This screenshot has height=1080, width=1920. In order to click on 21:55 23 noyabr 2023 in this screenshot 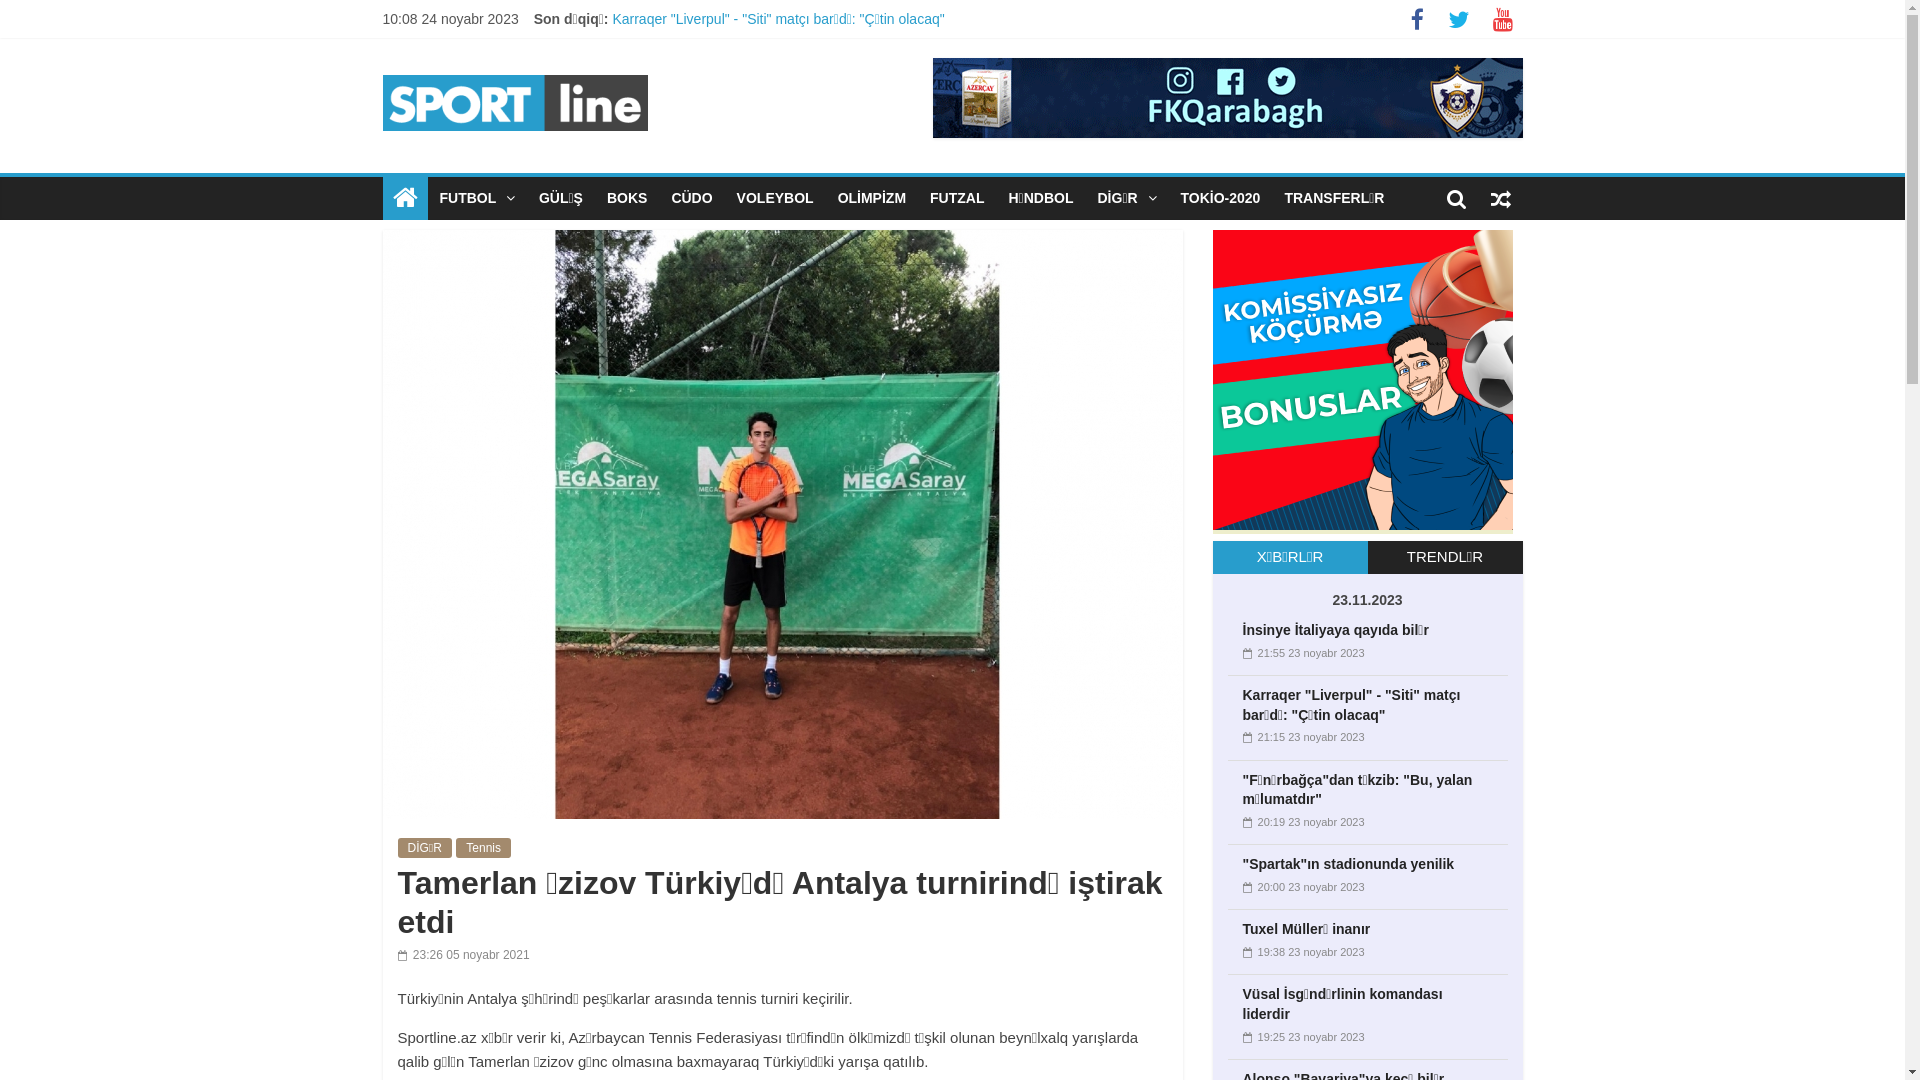, I will do `click(1303, 653)`.